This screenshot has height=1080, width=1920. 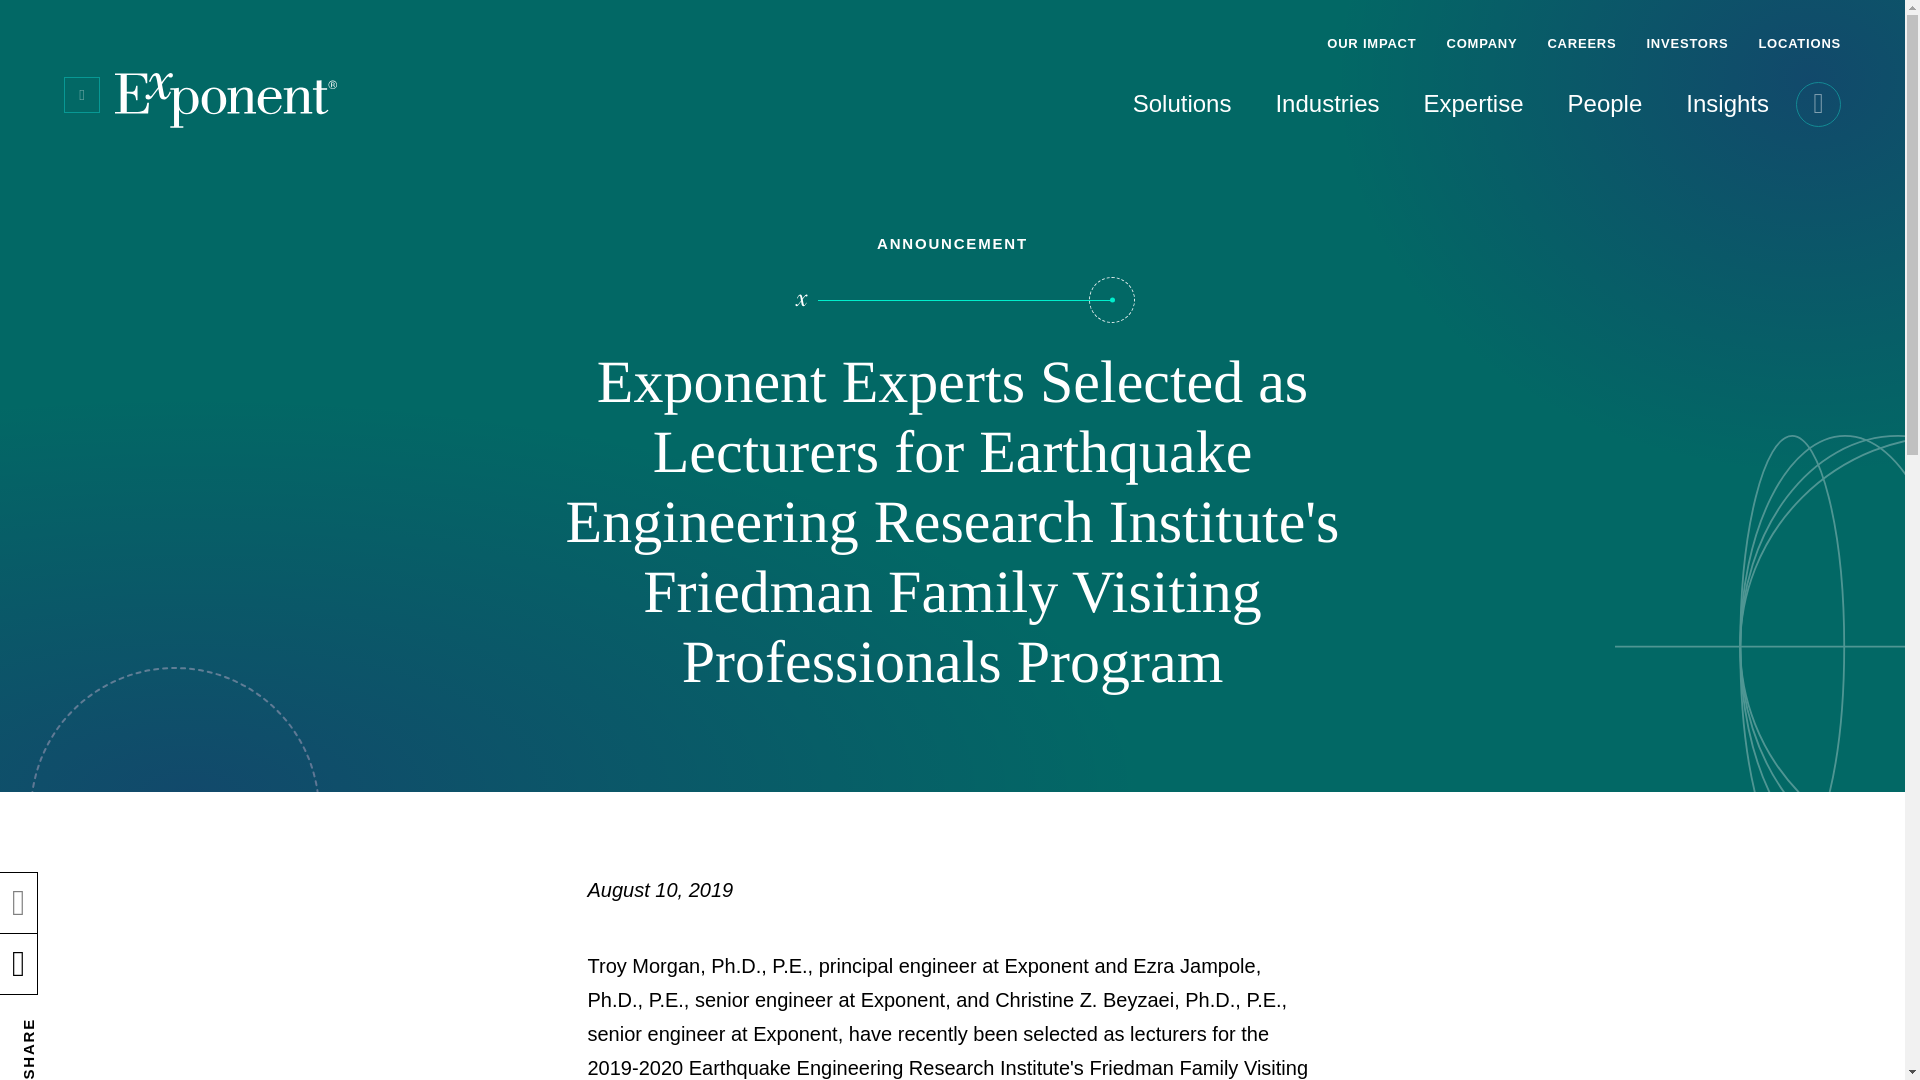 I want to click on Exponent, so click(x=226, y=100).